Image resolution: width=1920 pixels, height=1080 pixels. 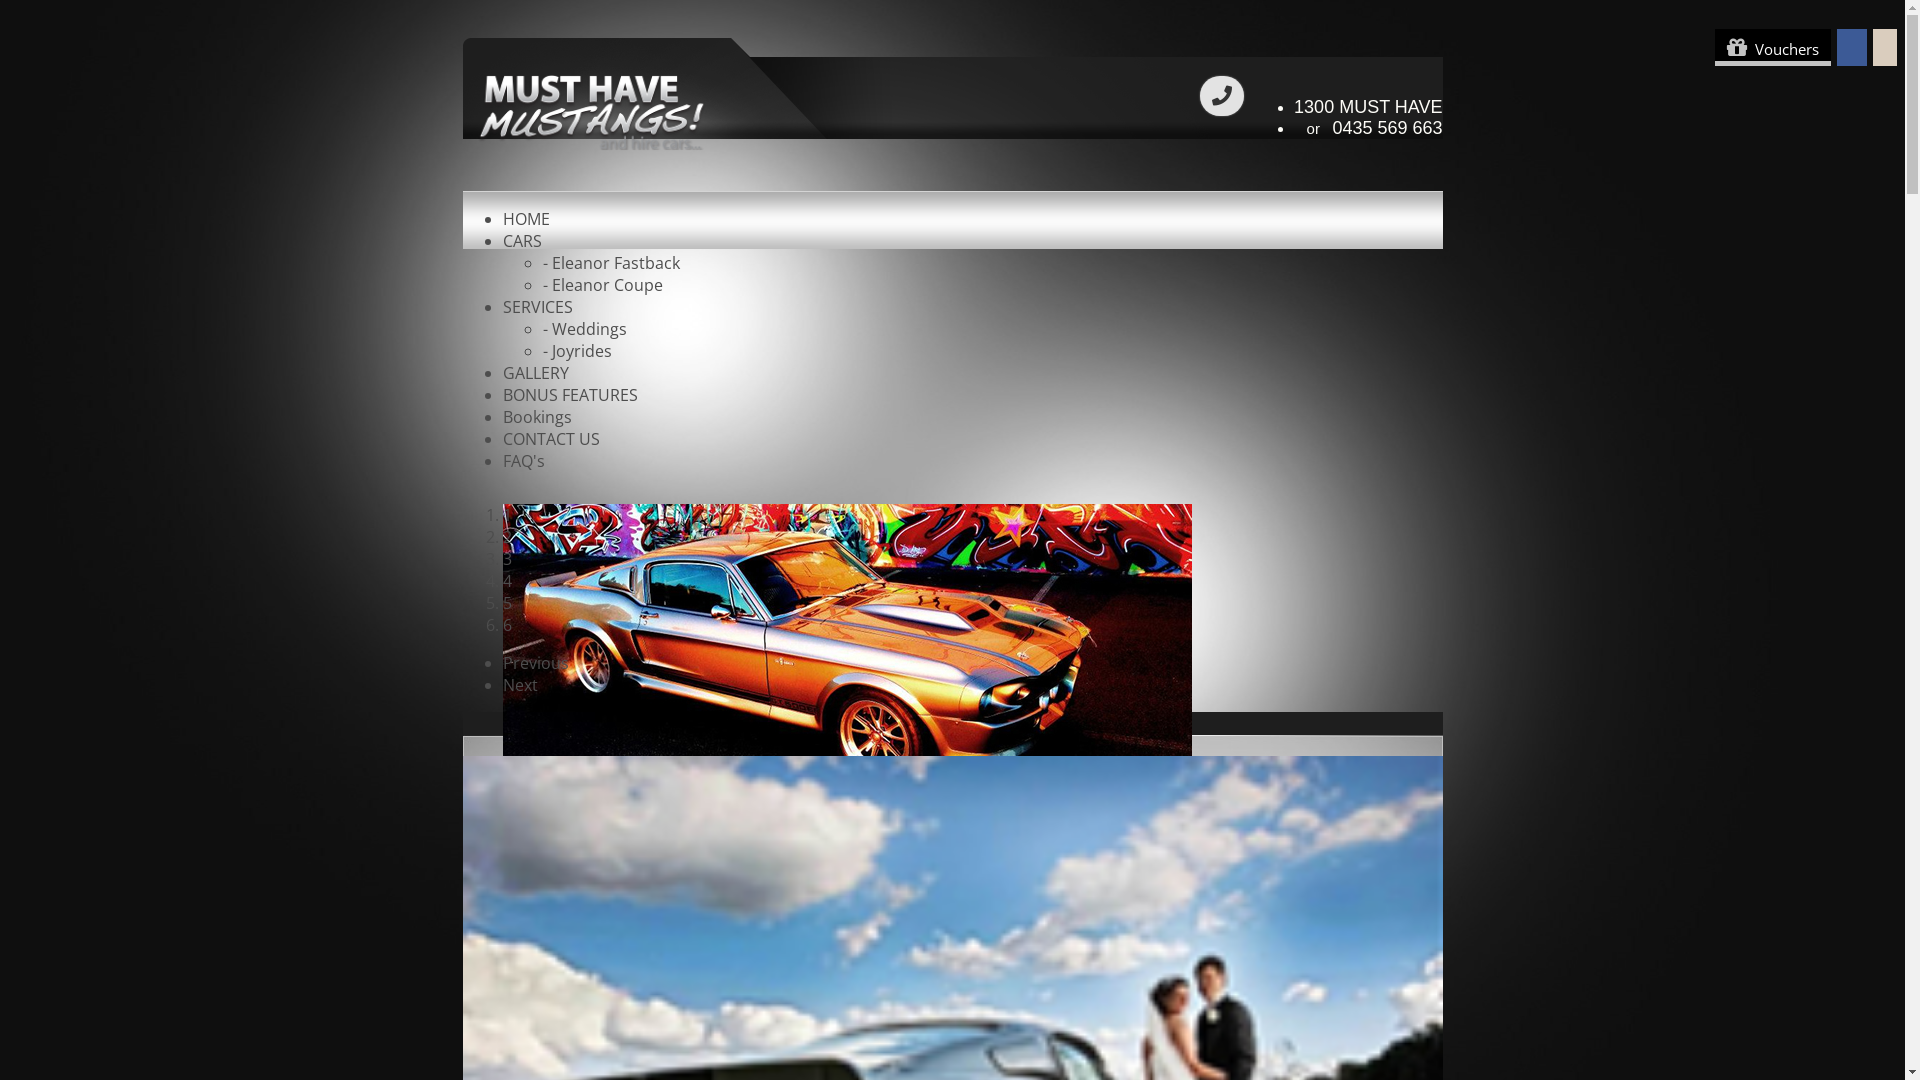 What do you see at coordinates (535, 373) in the screenshot?
I see `GALLERY` at bounding box center [535, 373].